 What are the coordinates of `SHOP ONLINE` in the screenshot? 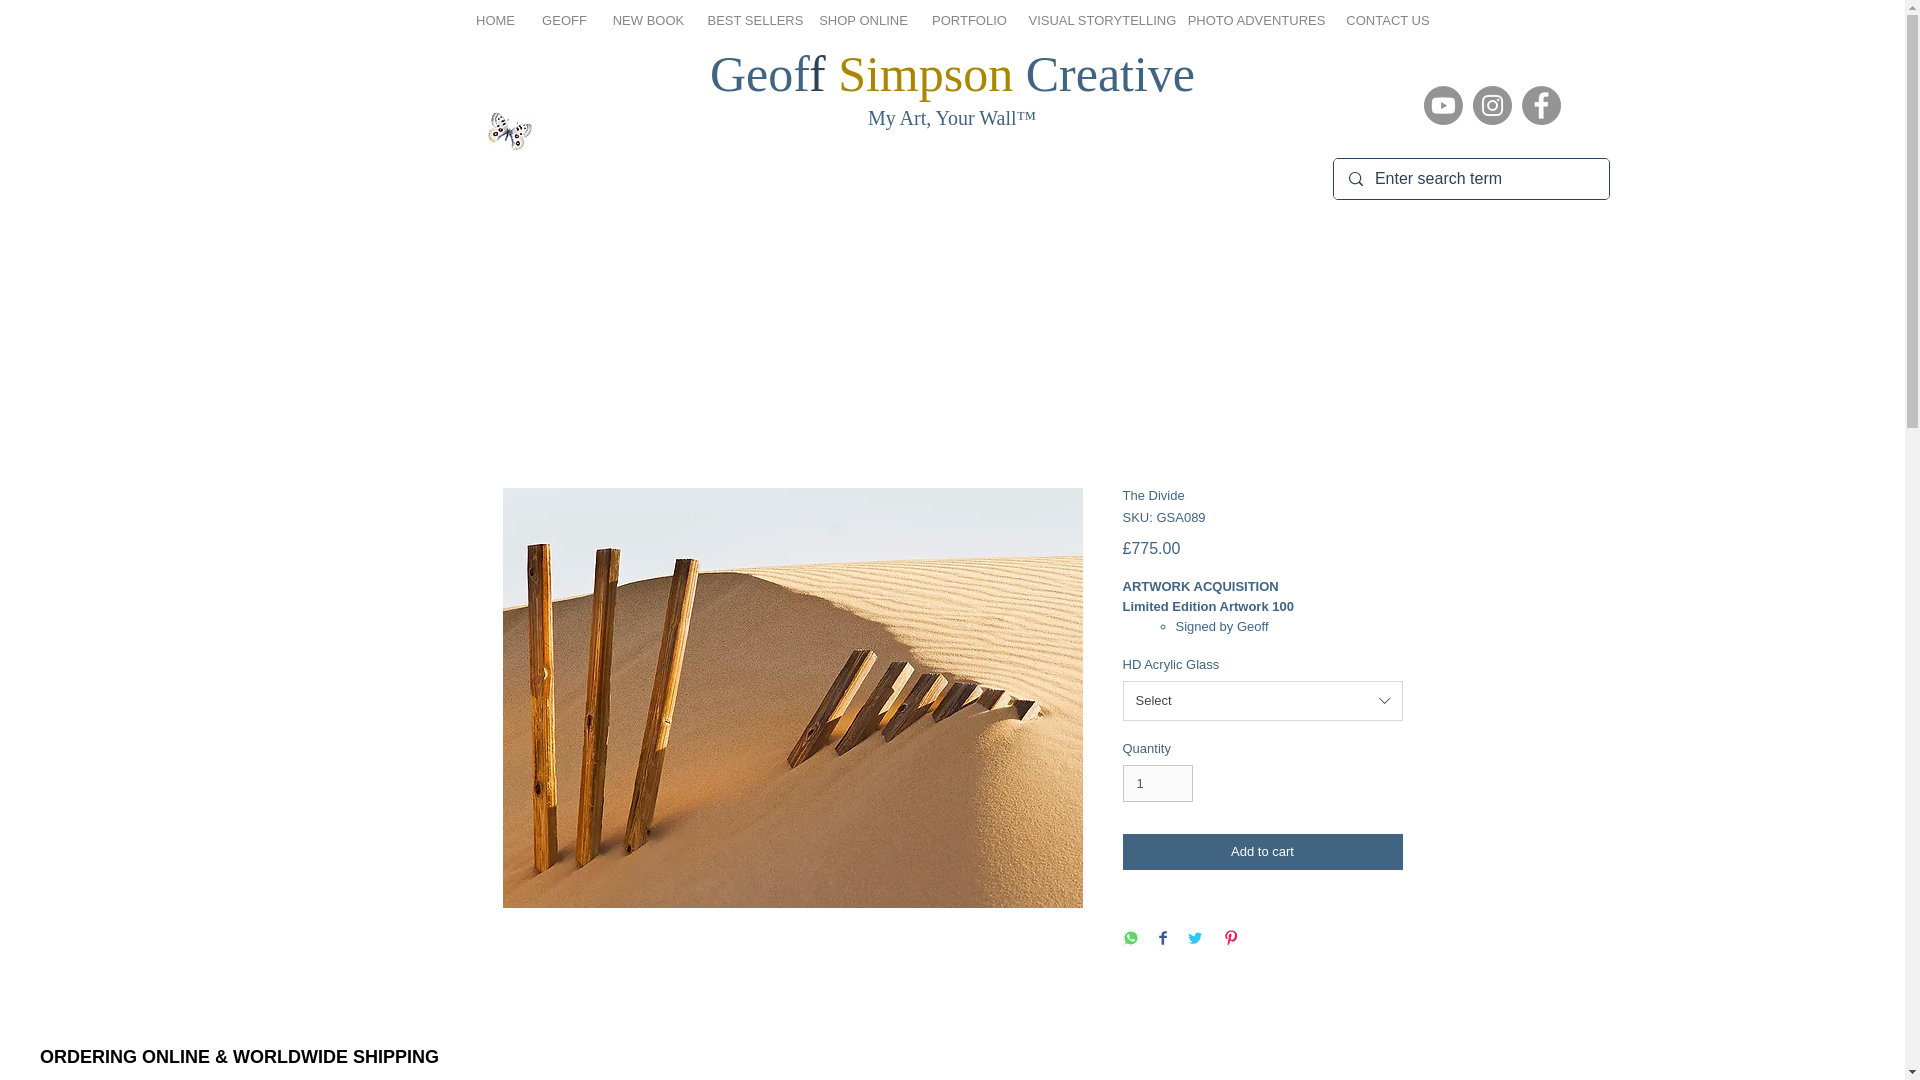 It's located at (862, 20).